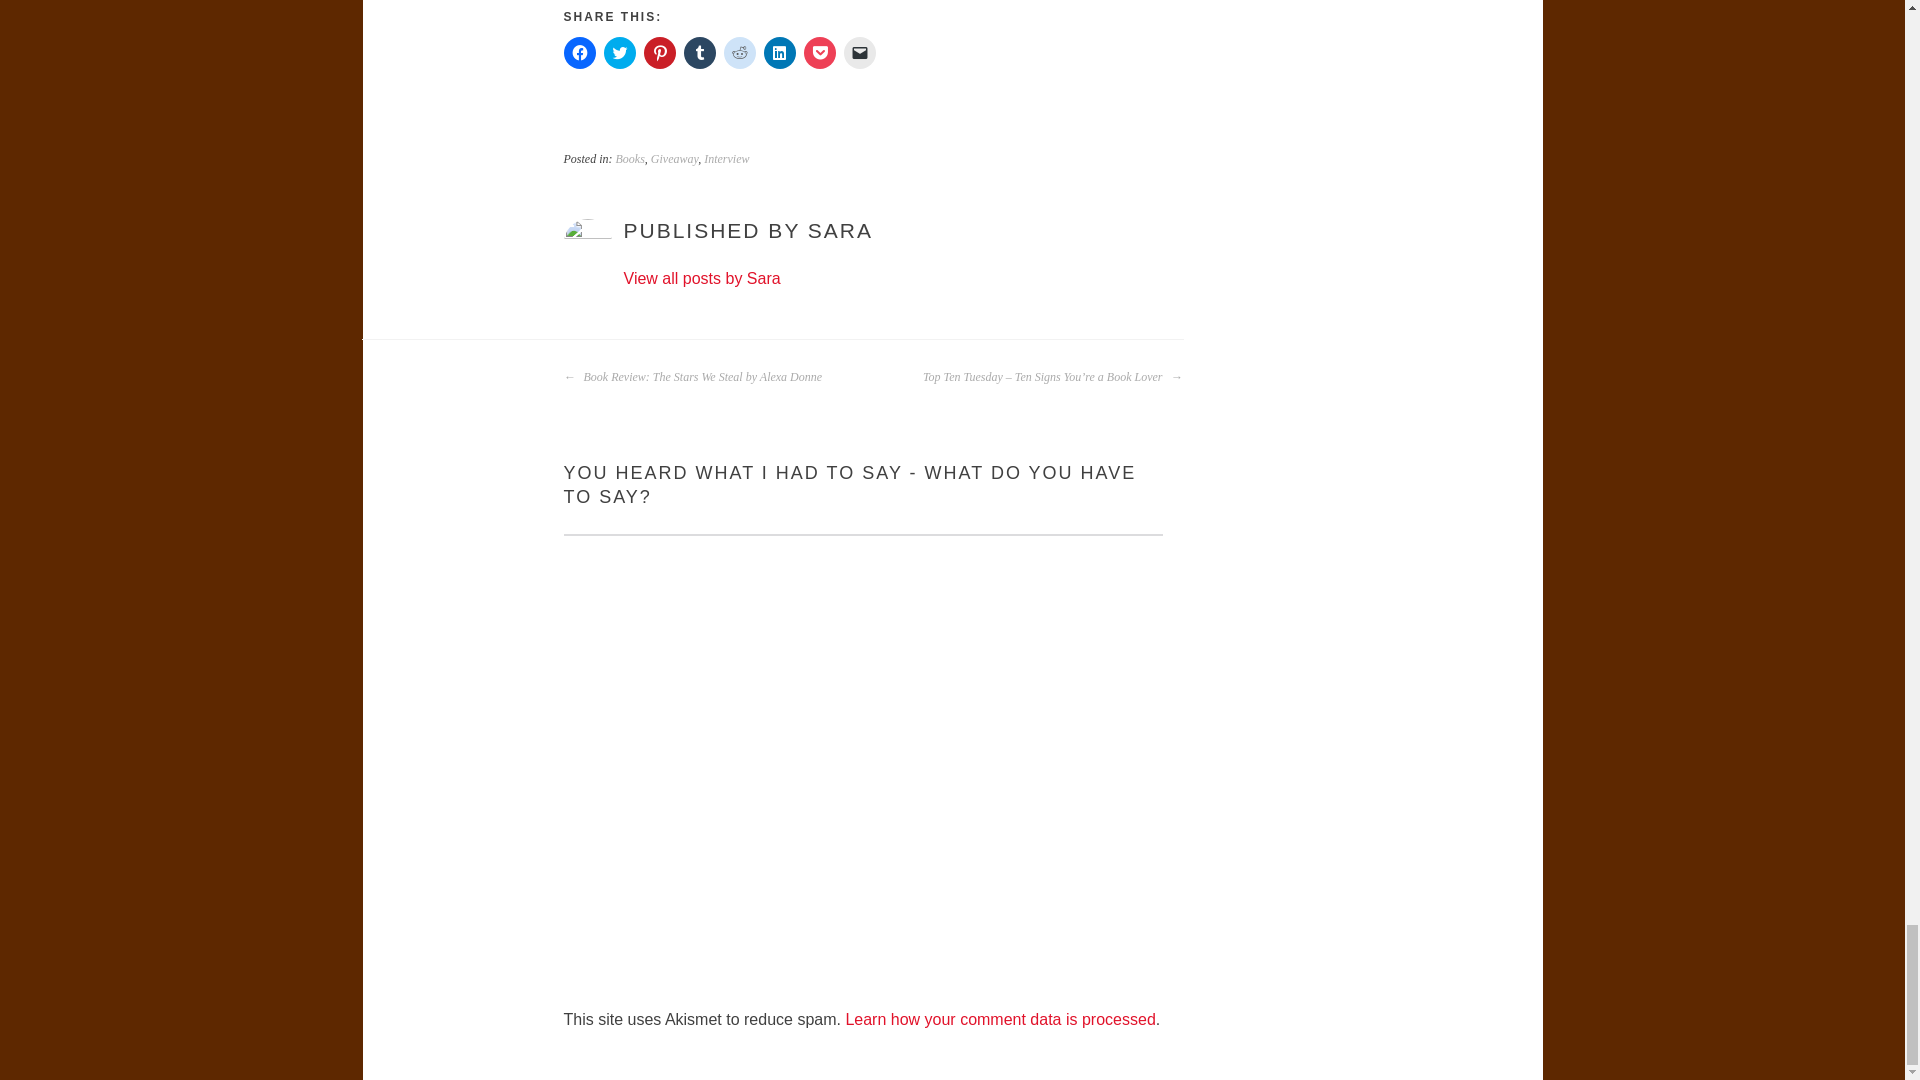 The image size is (1920, 1080). Describe the element at coordinates (820, 52) in the screenshot. I see `Click to share on Pocket` at that location.